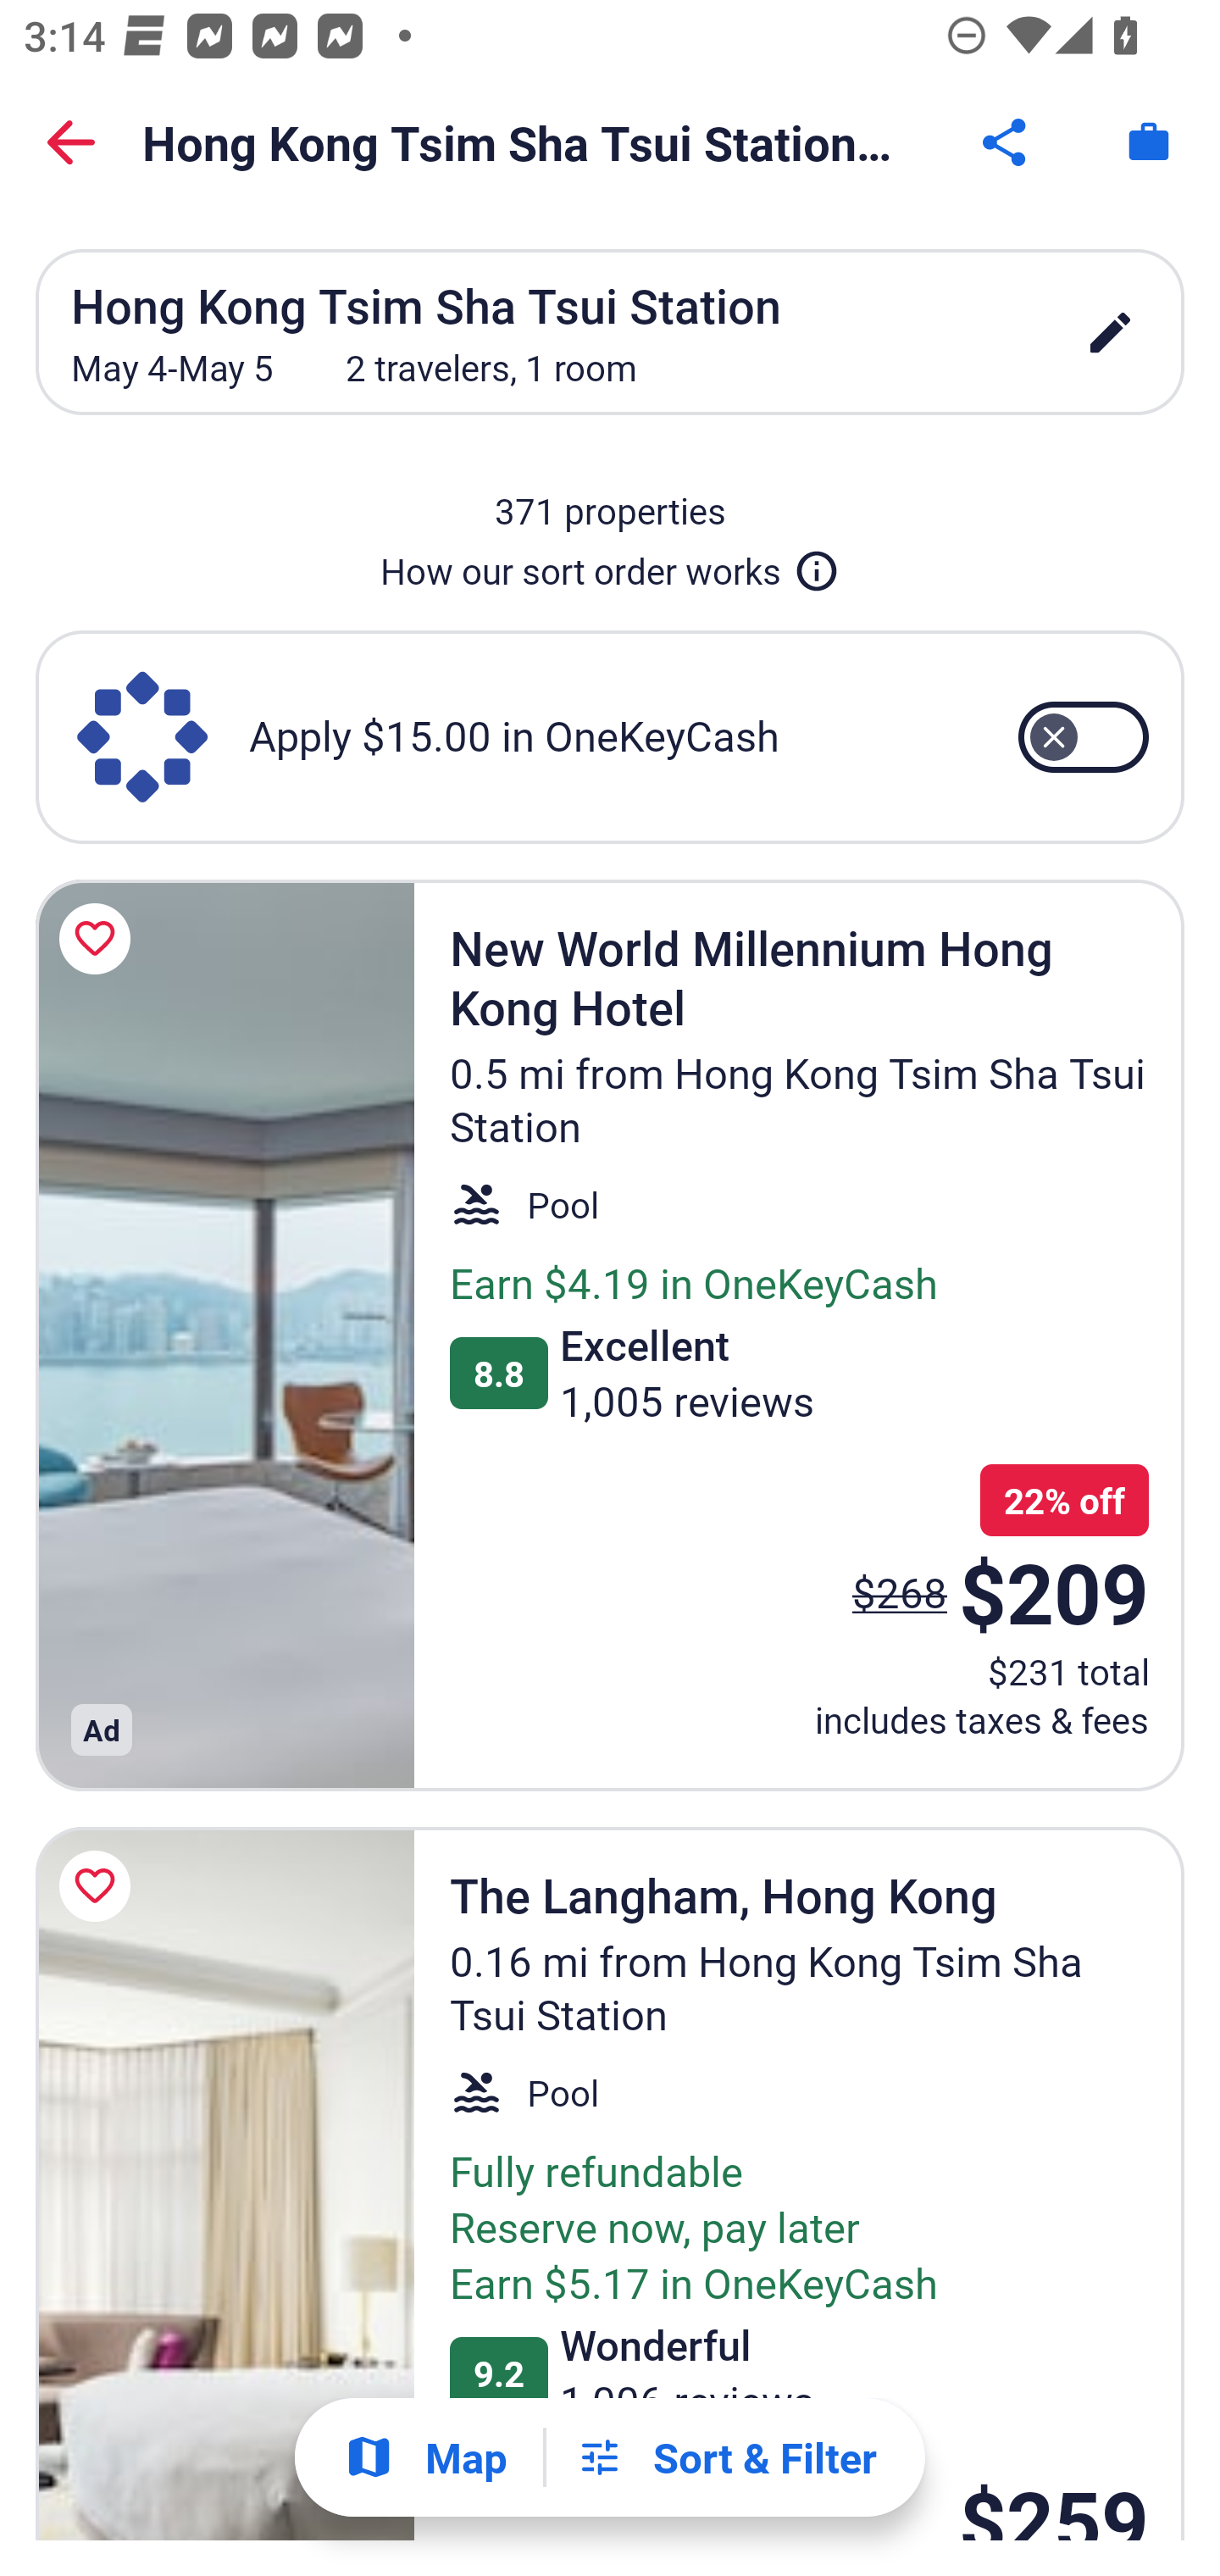 This screenshot has width=1220, height=2576. Describe the element at coordinates (1006, 142) in the screenshot. I see `Share Button` at that location.